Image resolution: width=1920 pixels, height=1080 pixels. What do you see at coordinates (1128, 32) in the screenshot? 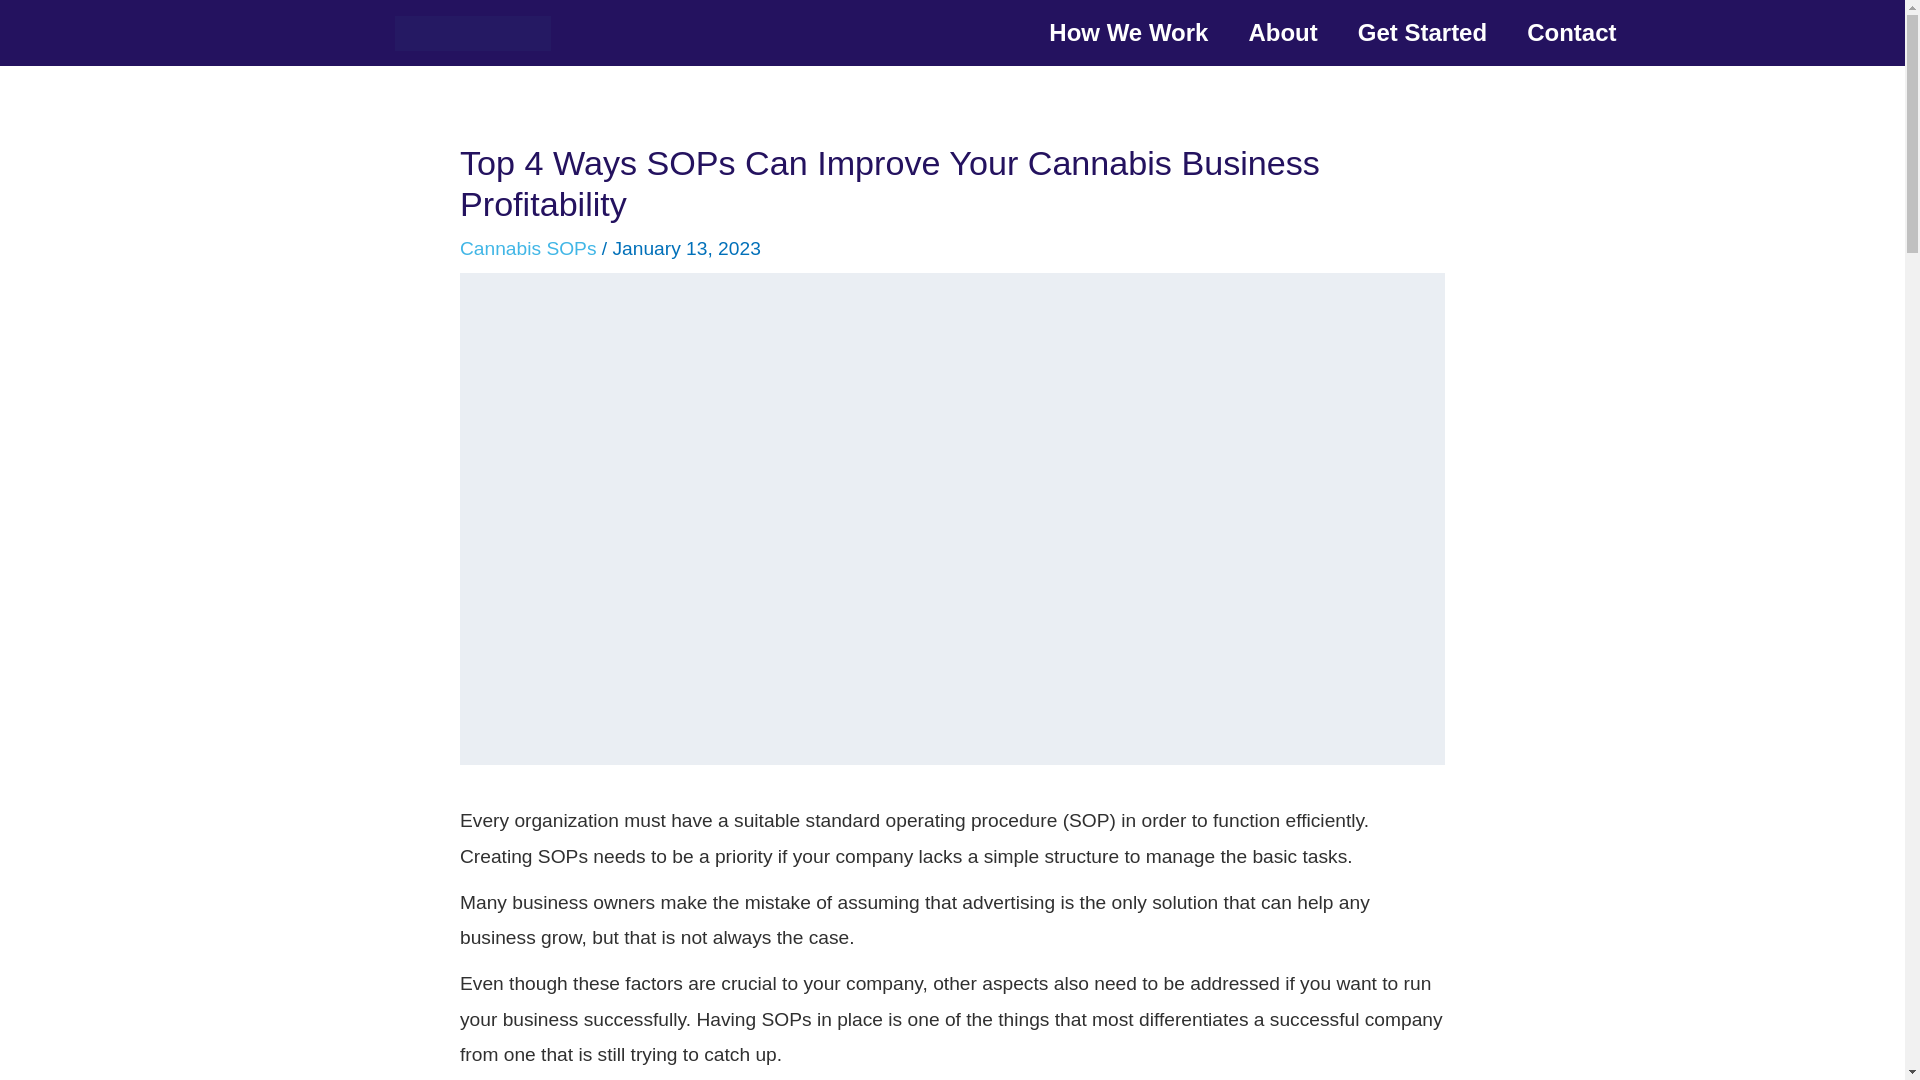
I see `How We Work` at bounding box center [1128, 32].